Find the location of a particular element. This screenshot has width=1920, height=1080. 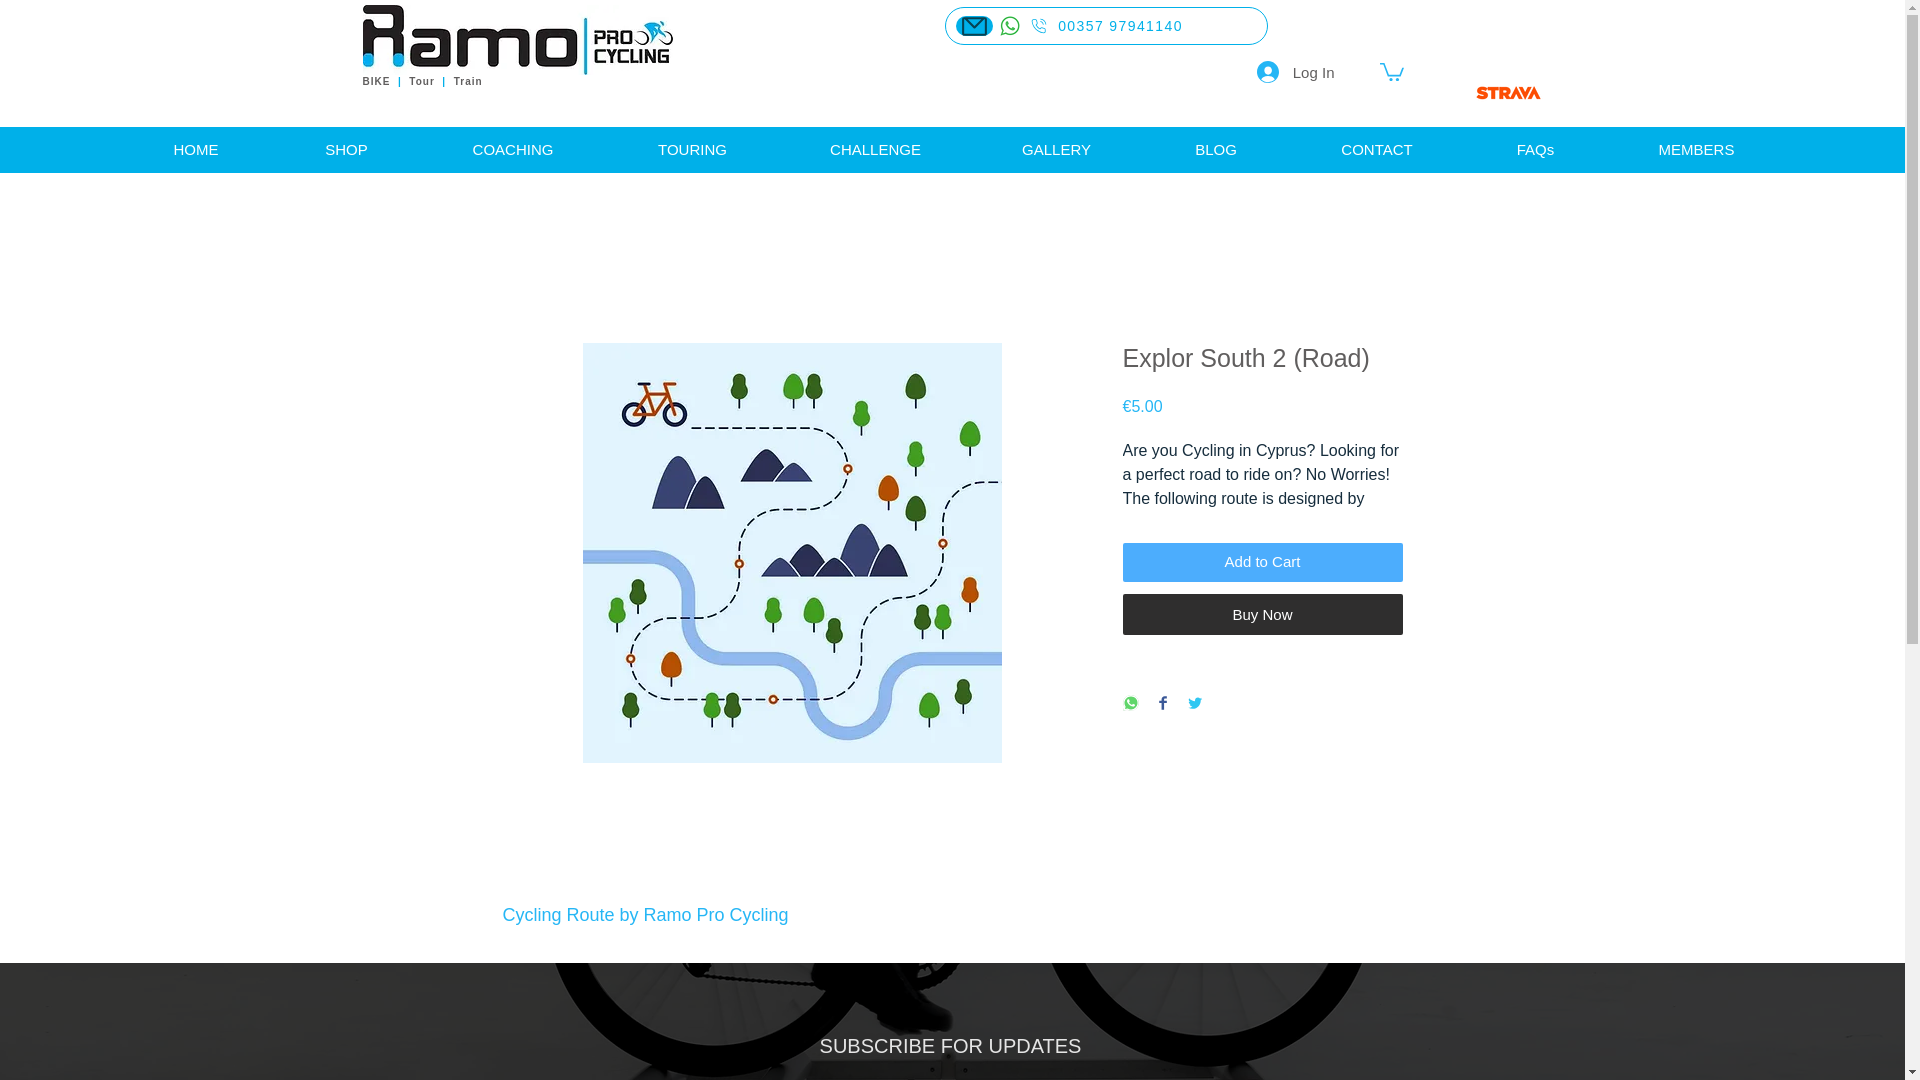

GALLERY is located at coordinates (1056, 150).